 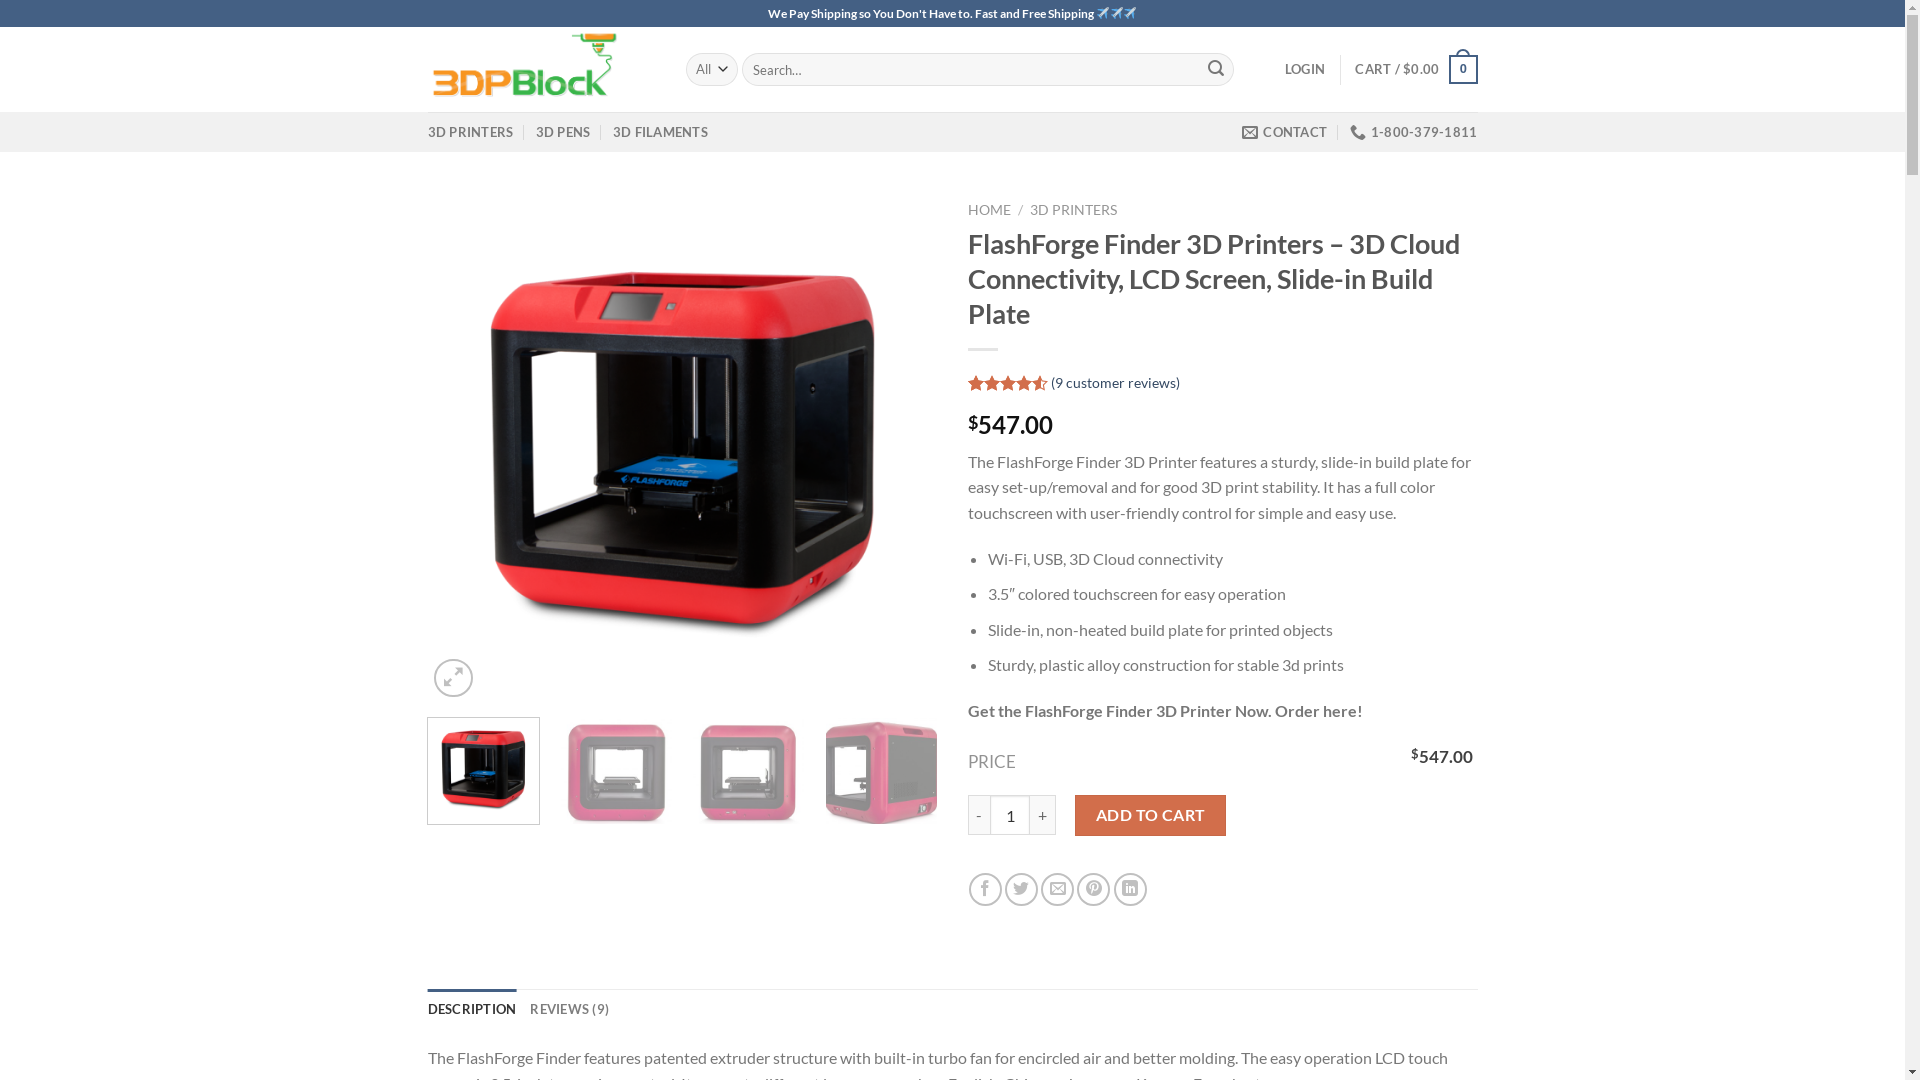 I want to click on 3D FILAMENTS, so click(x=660, y=132).